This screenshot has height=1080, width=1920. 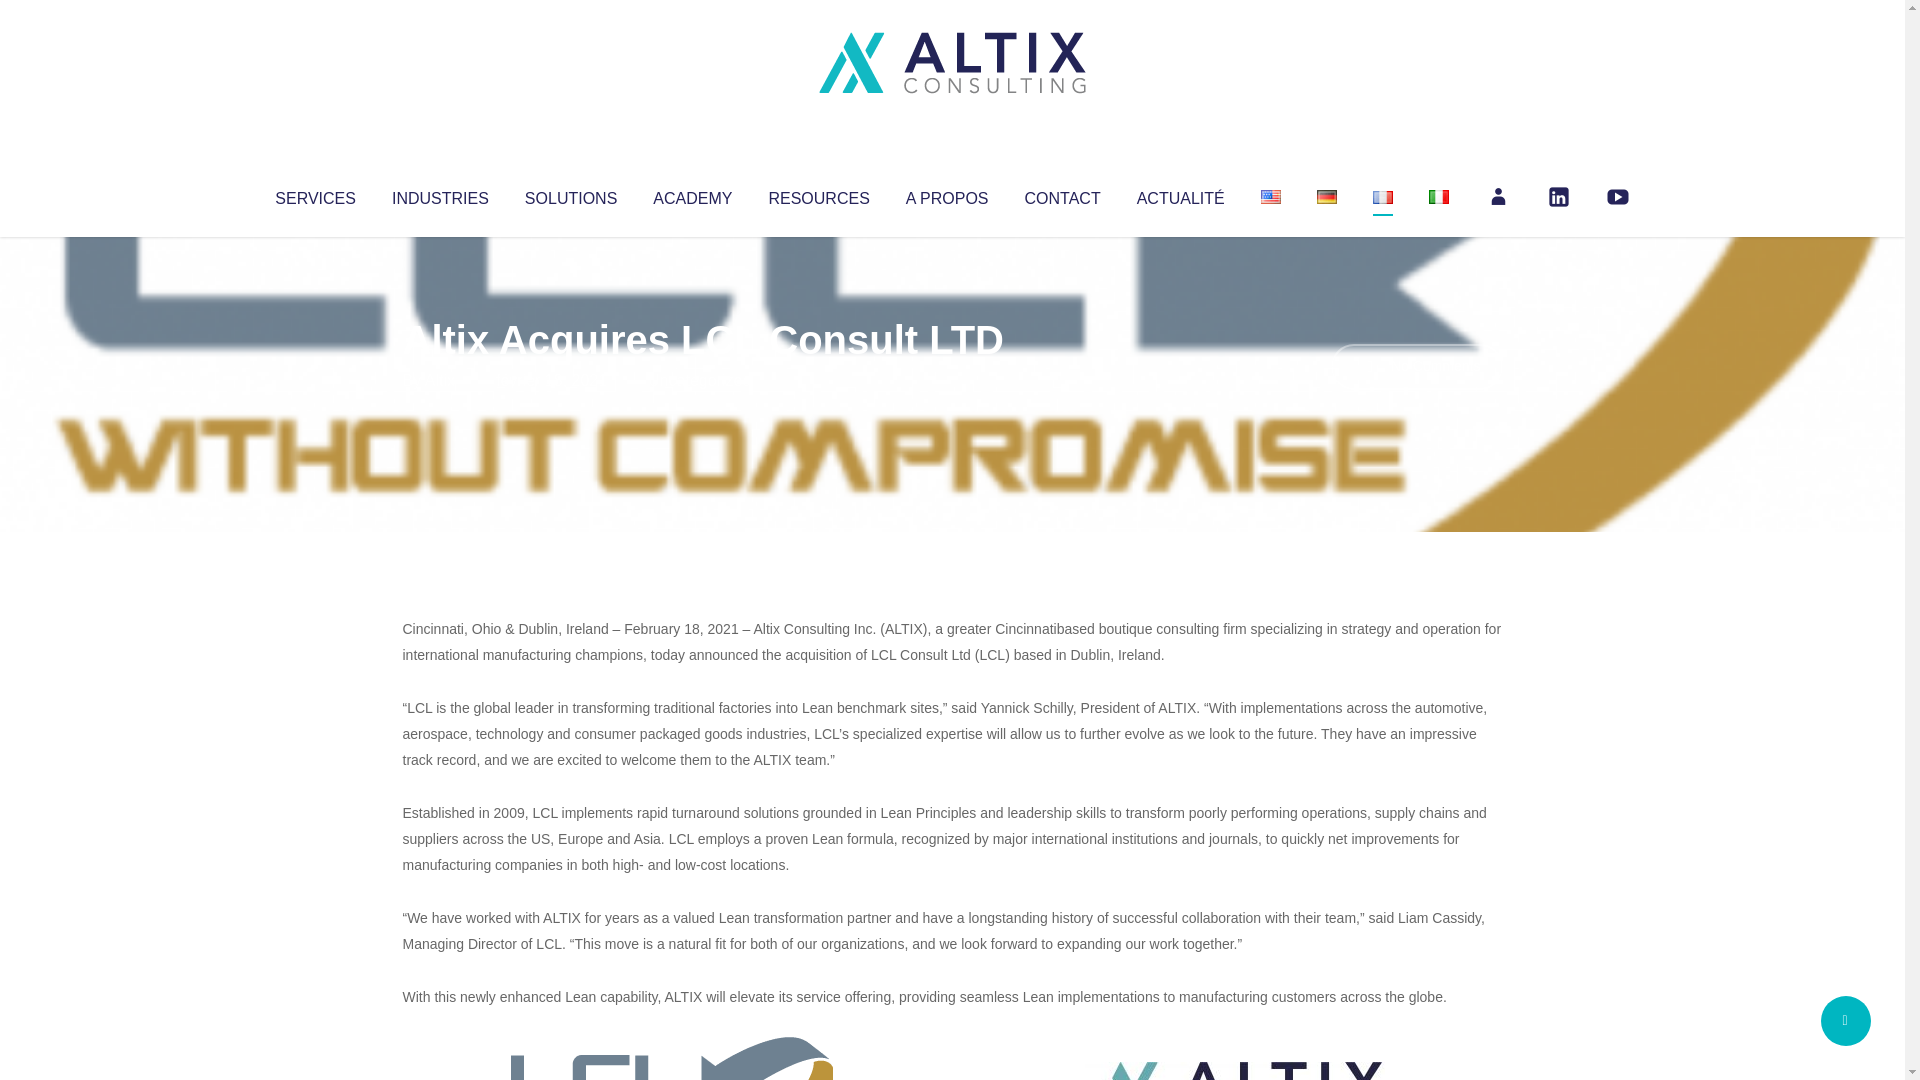 I want to click on Articles par Altix, so click(x=440, y=380).